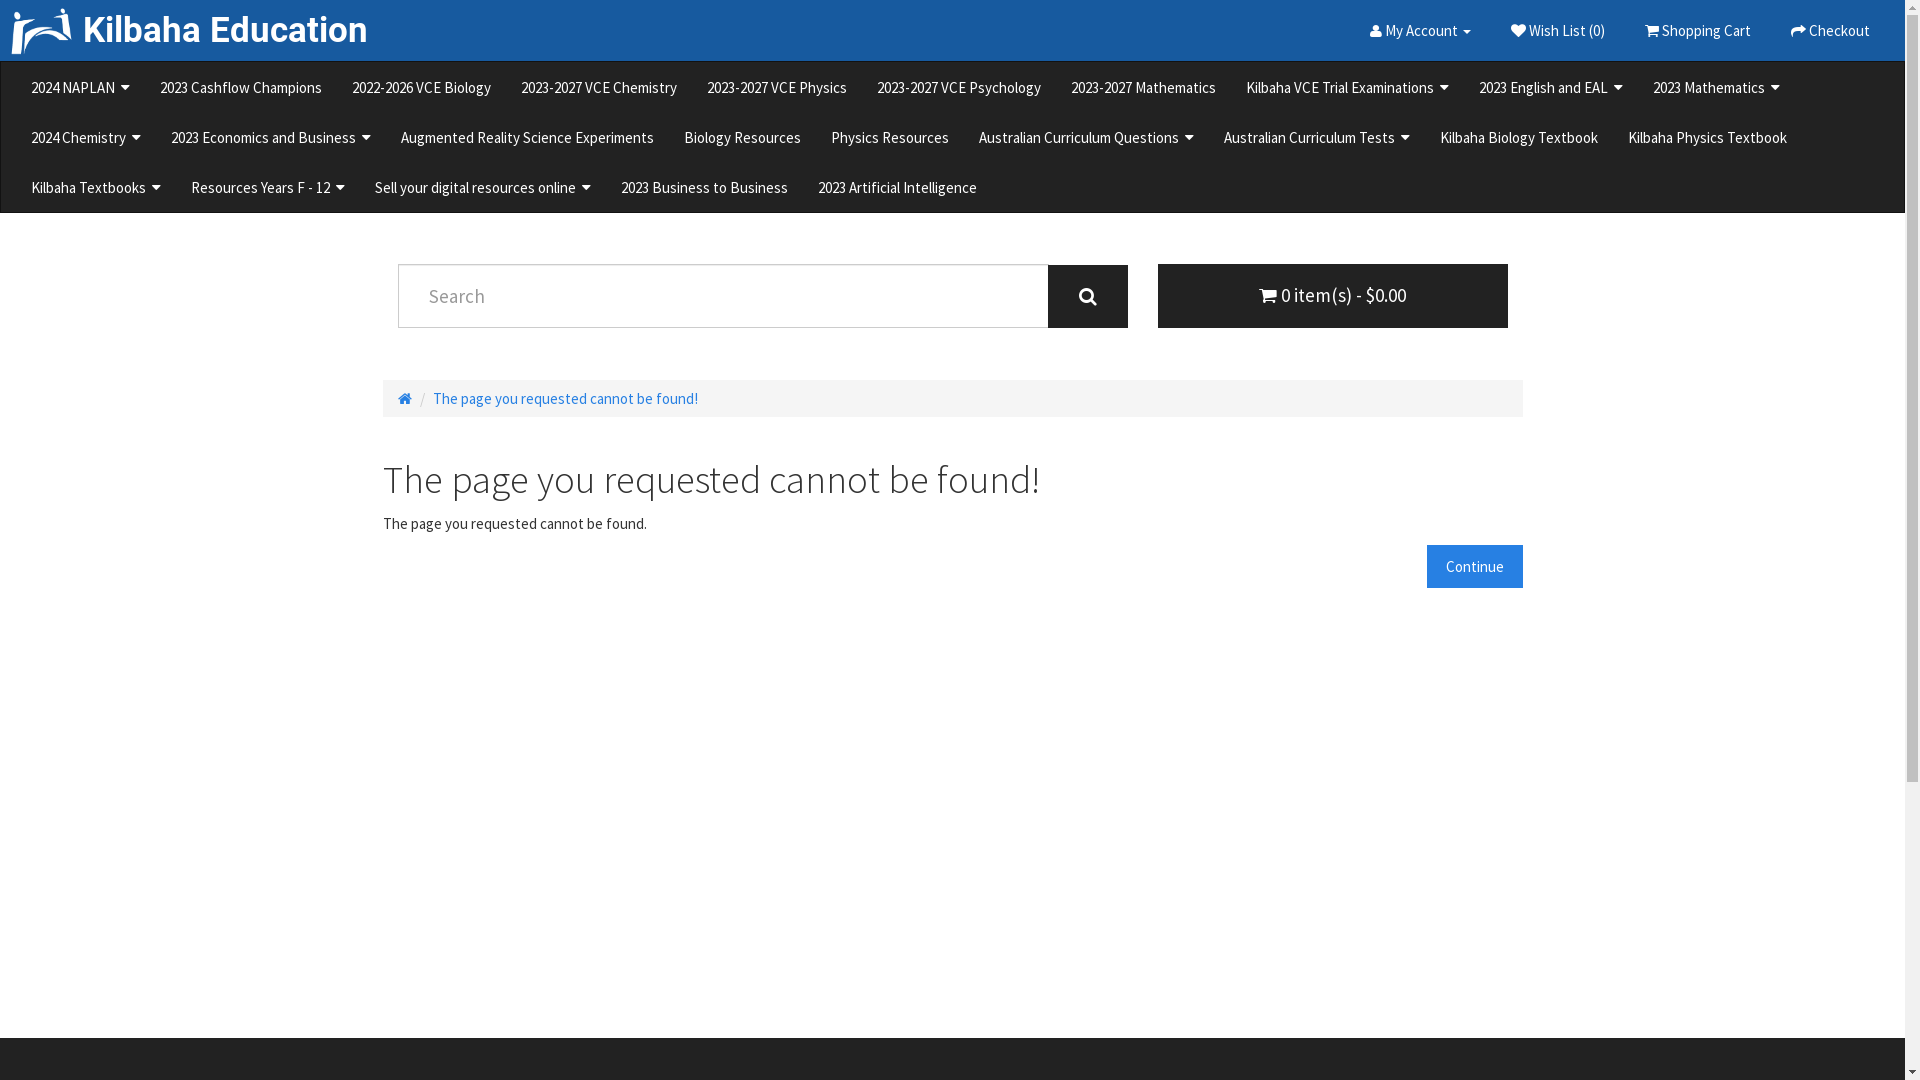  Describe the element at coordinates (1551, 87) in the screenshot. I see `2023 English and EAL  ` at that location.